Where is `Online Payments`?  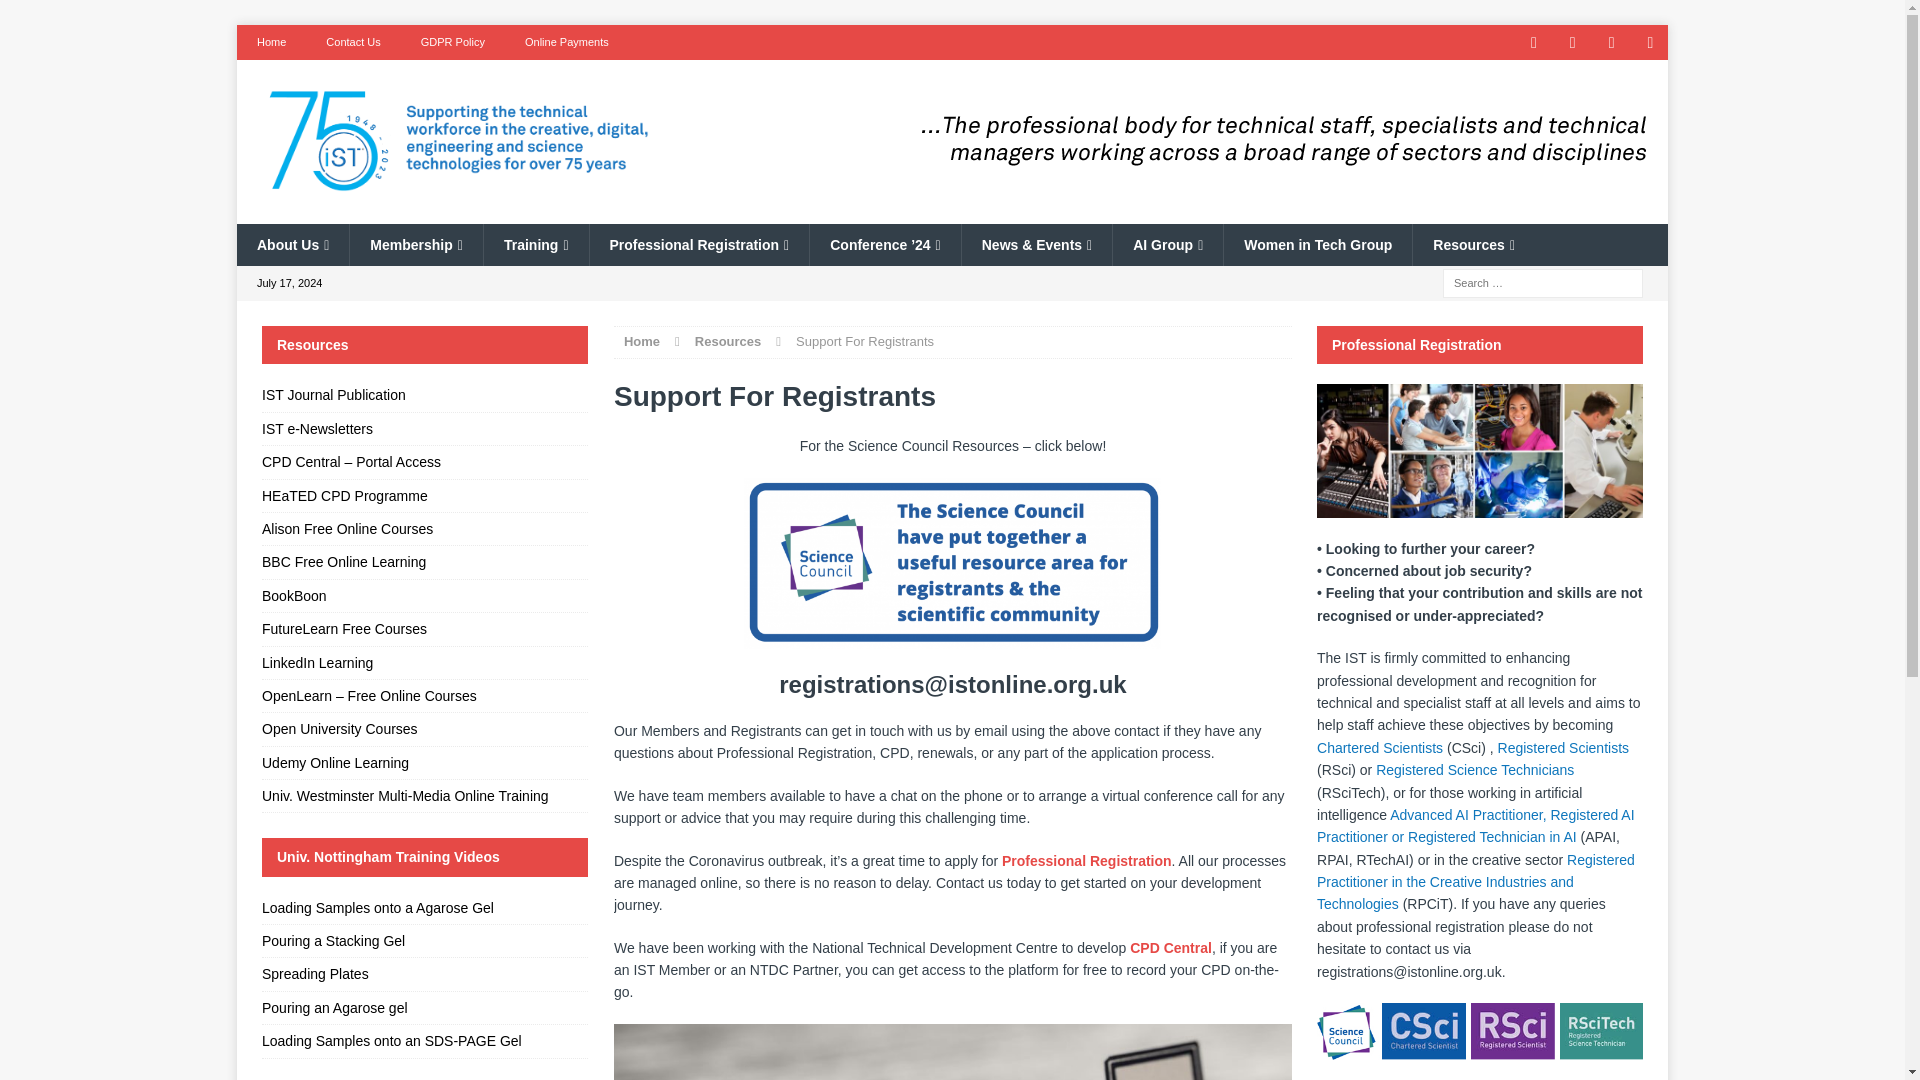 Online Payments is located at coordinates (566, 42).